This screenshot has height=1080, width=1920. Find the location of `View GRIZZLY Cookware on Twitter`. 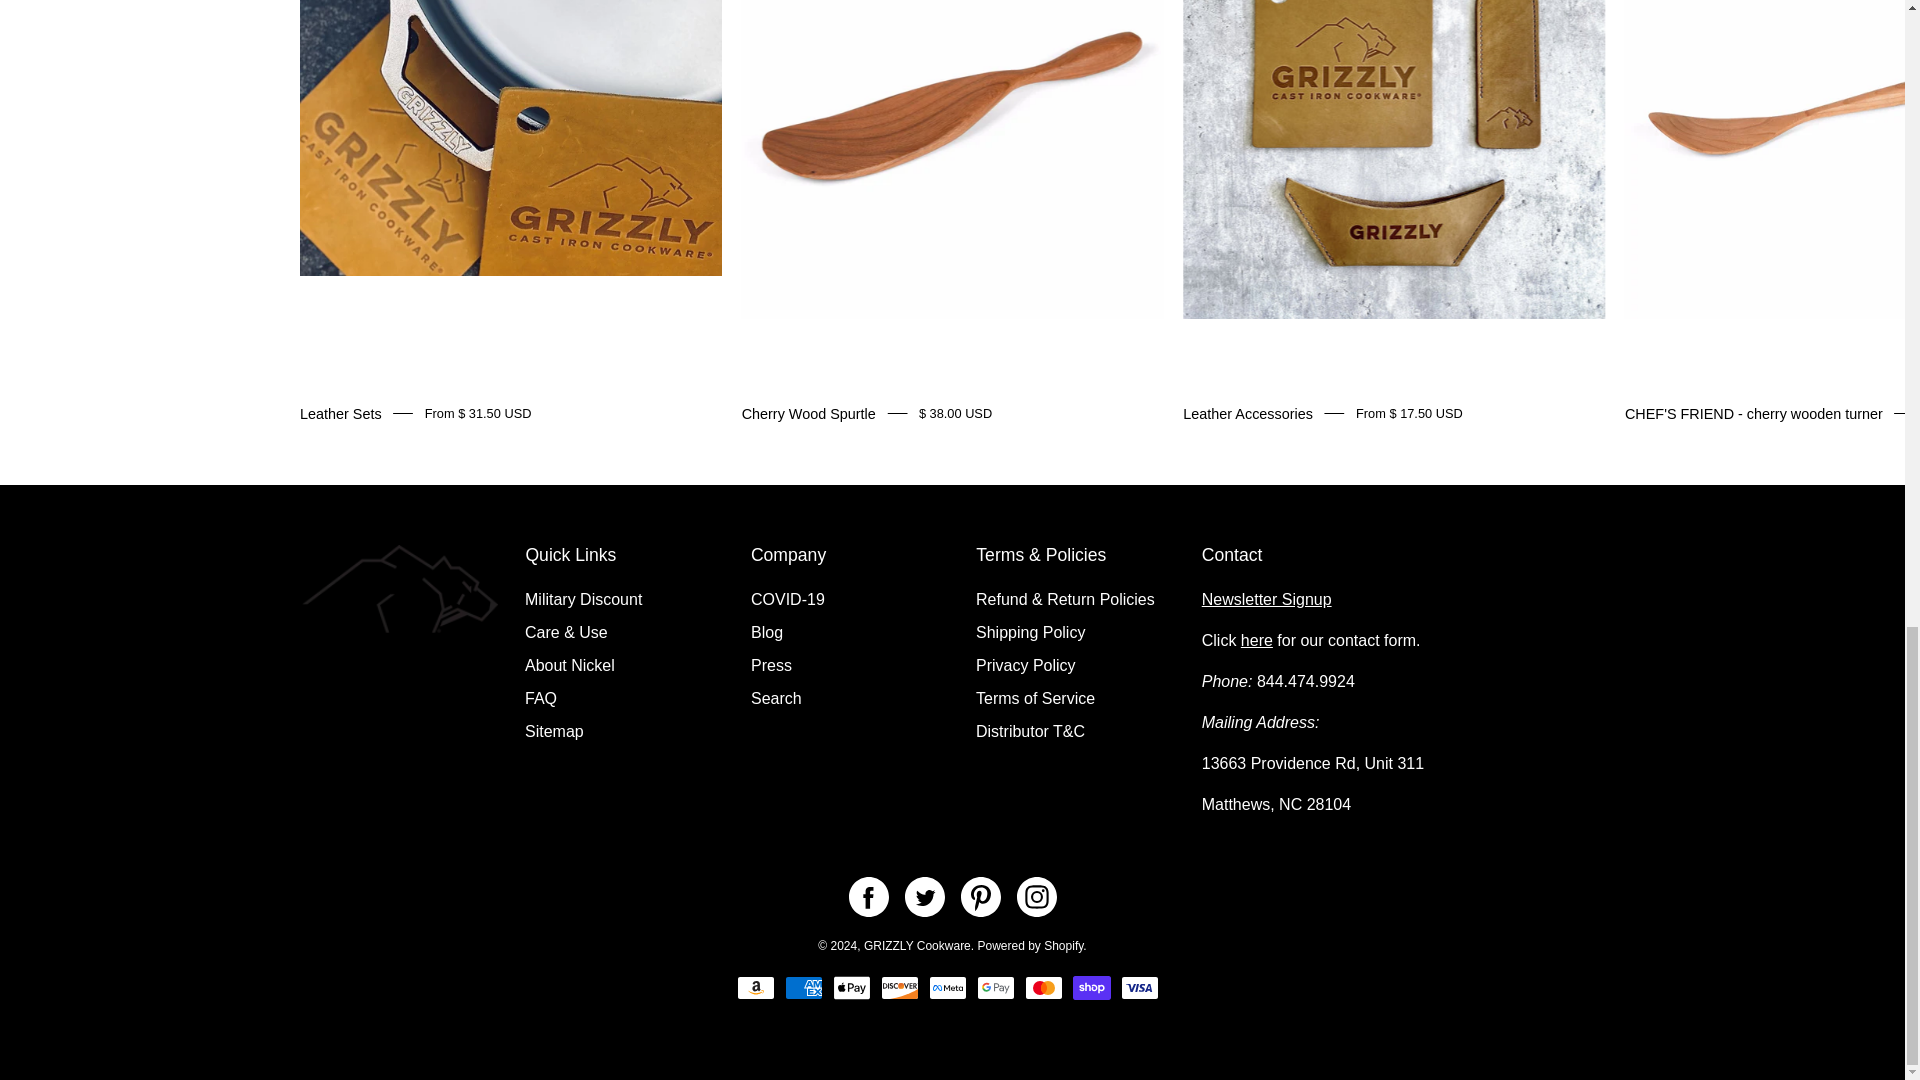

View GRIZZLY Cookware on Twitter is located at coordinates (924, 896).